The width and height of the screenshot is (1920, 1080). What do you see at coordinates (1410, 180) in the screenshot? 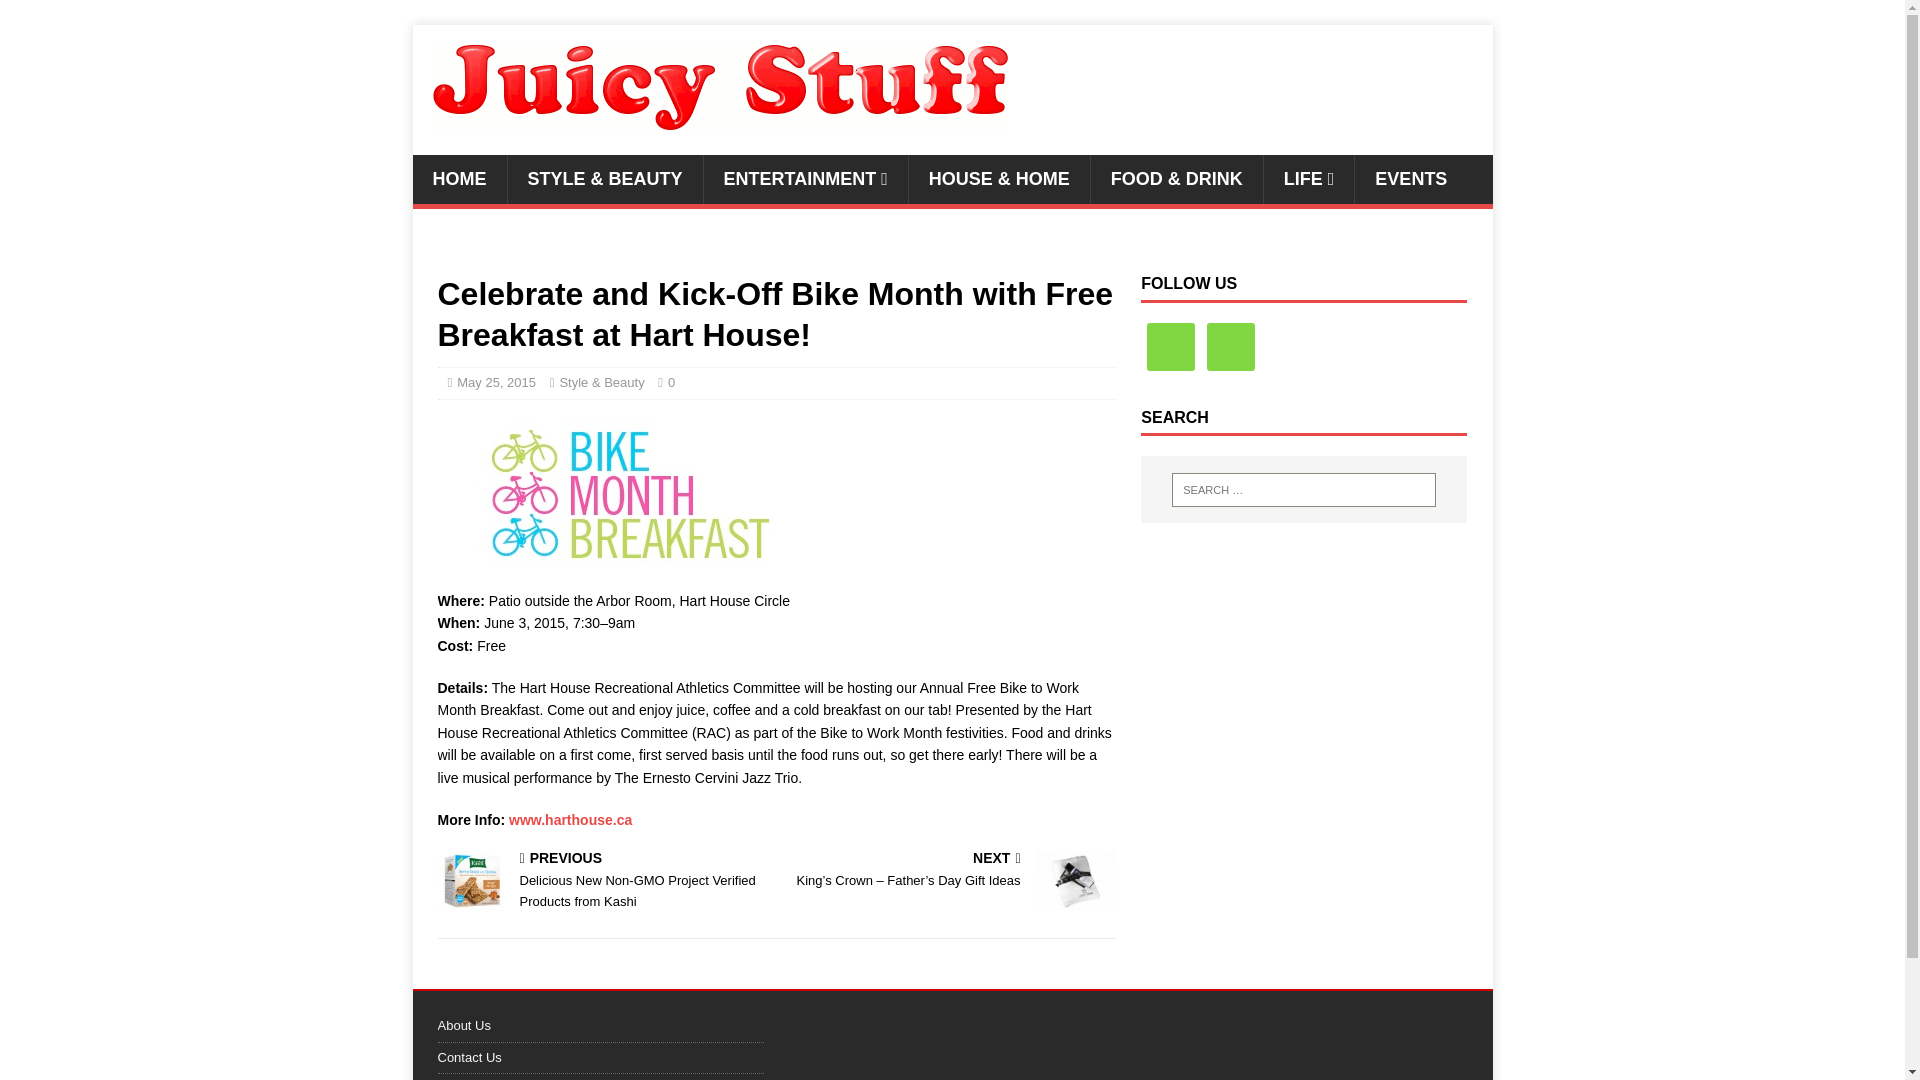
I see `EVENTS` at bounding box center [1410, 180].